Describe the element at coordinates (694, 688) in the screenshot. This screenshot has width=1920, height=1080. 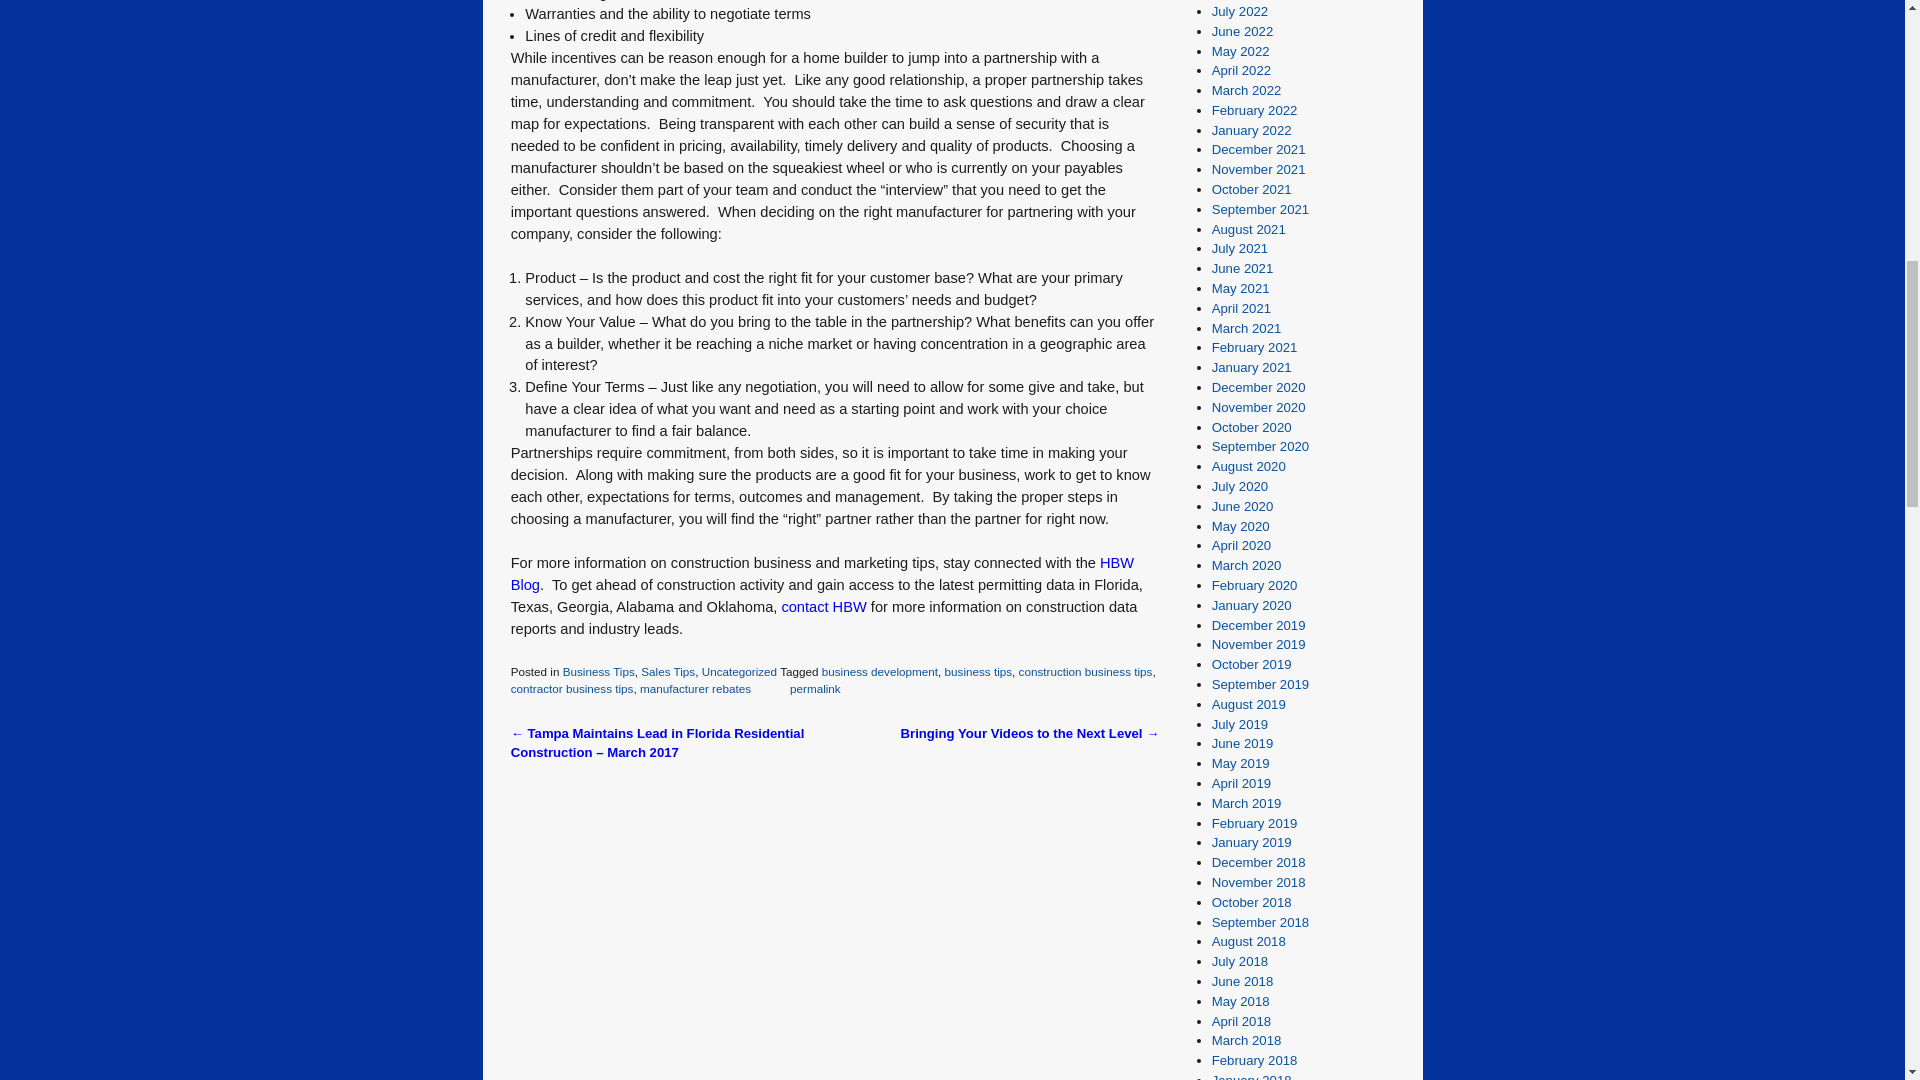
I see `manufacturer rebates` at that location.